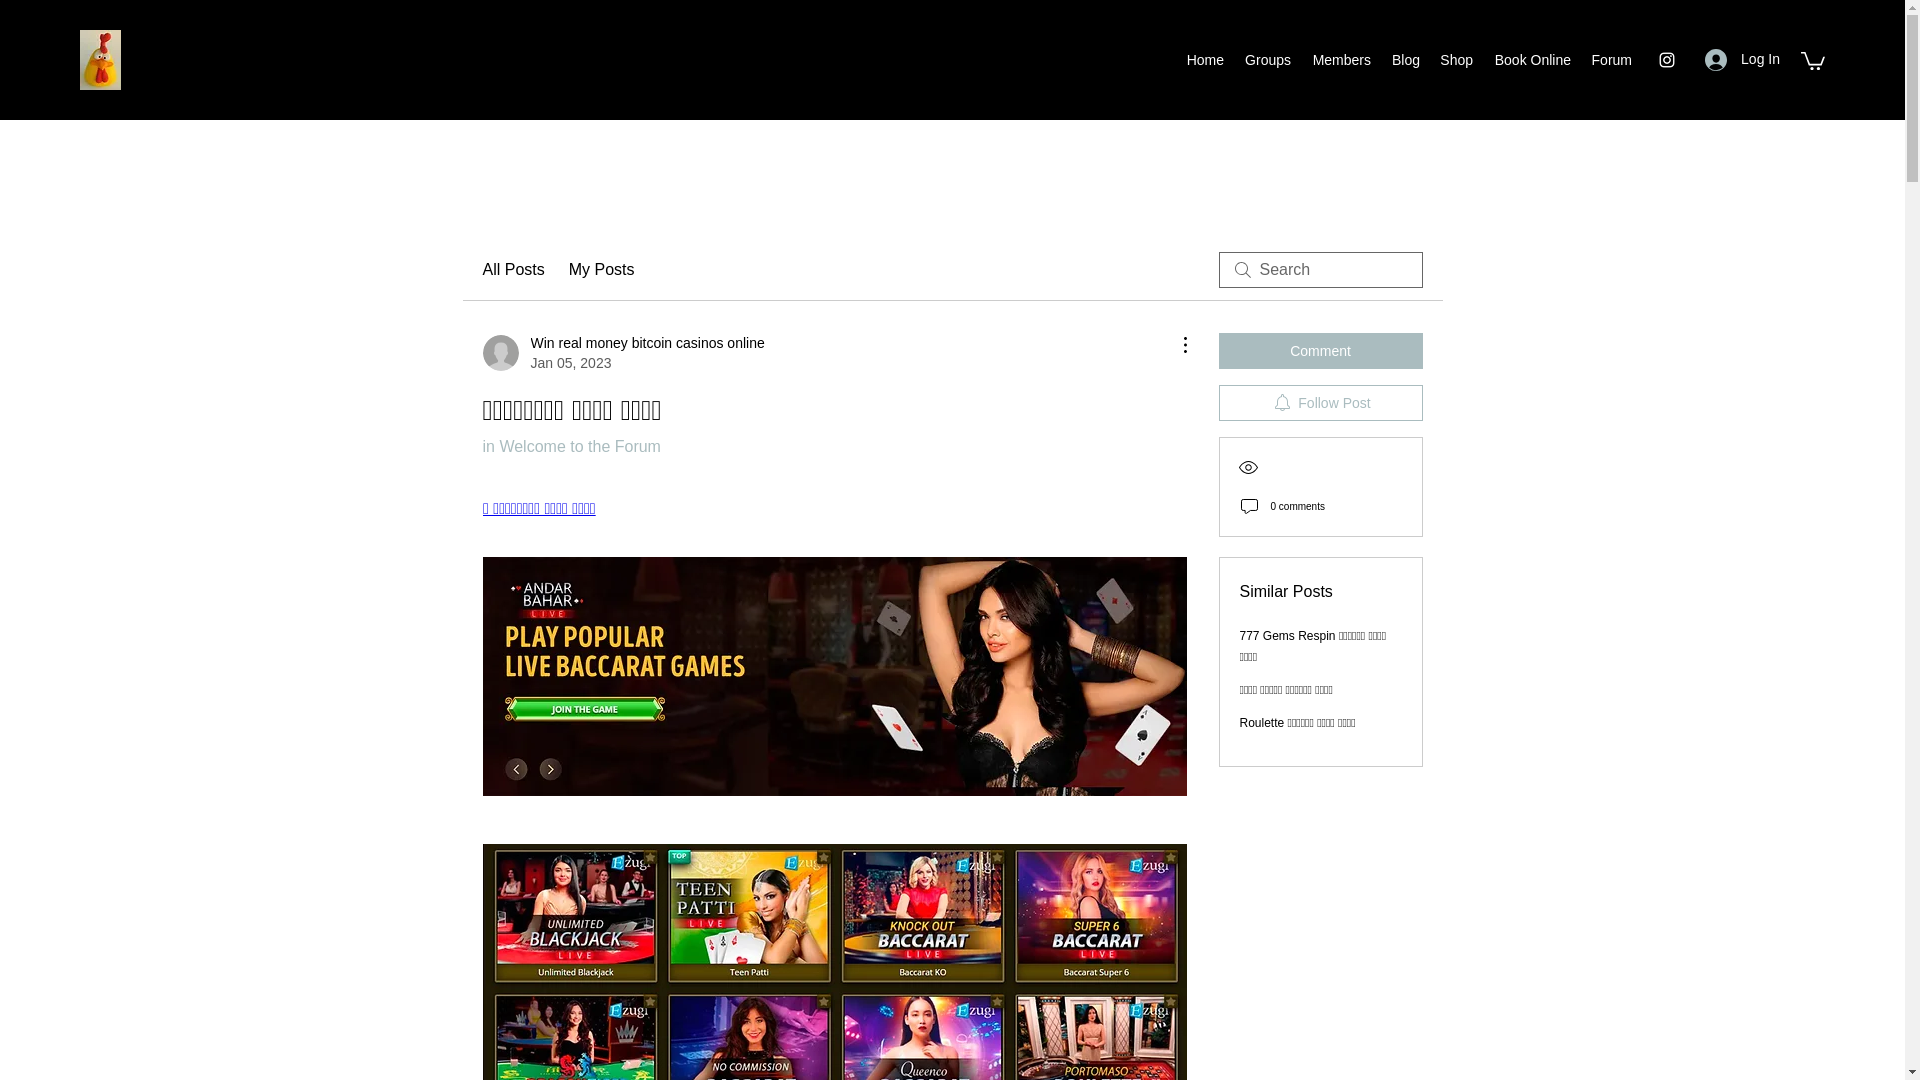  Describe the element at coordinates (1742, 59) in the screenshot. I see `Forum` at that location.